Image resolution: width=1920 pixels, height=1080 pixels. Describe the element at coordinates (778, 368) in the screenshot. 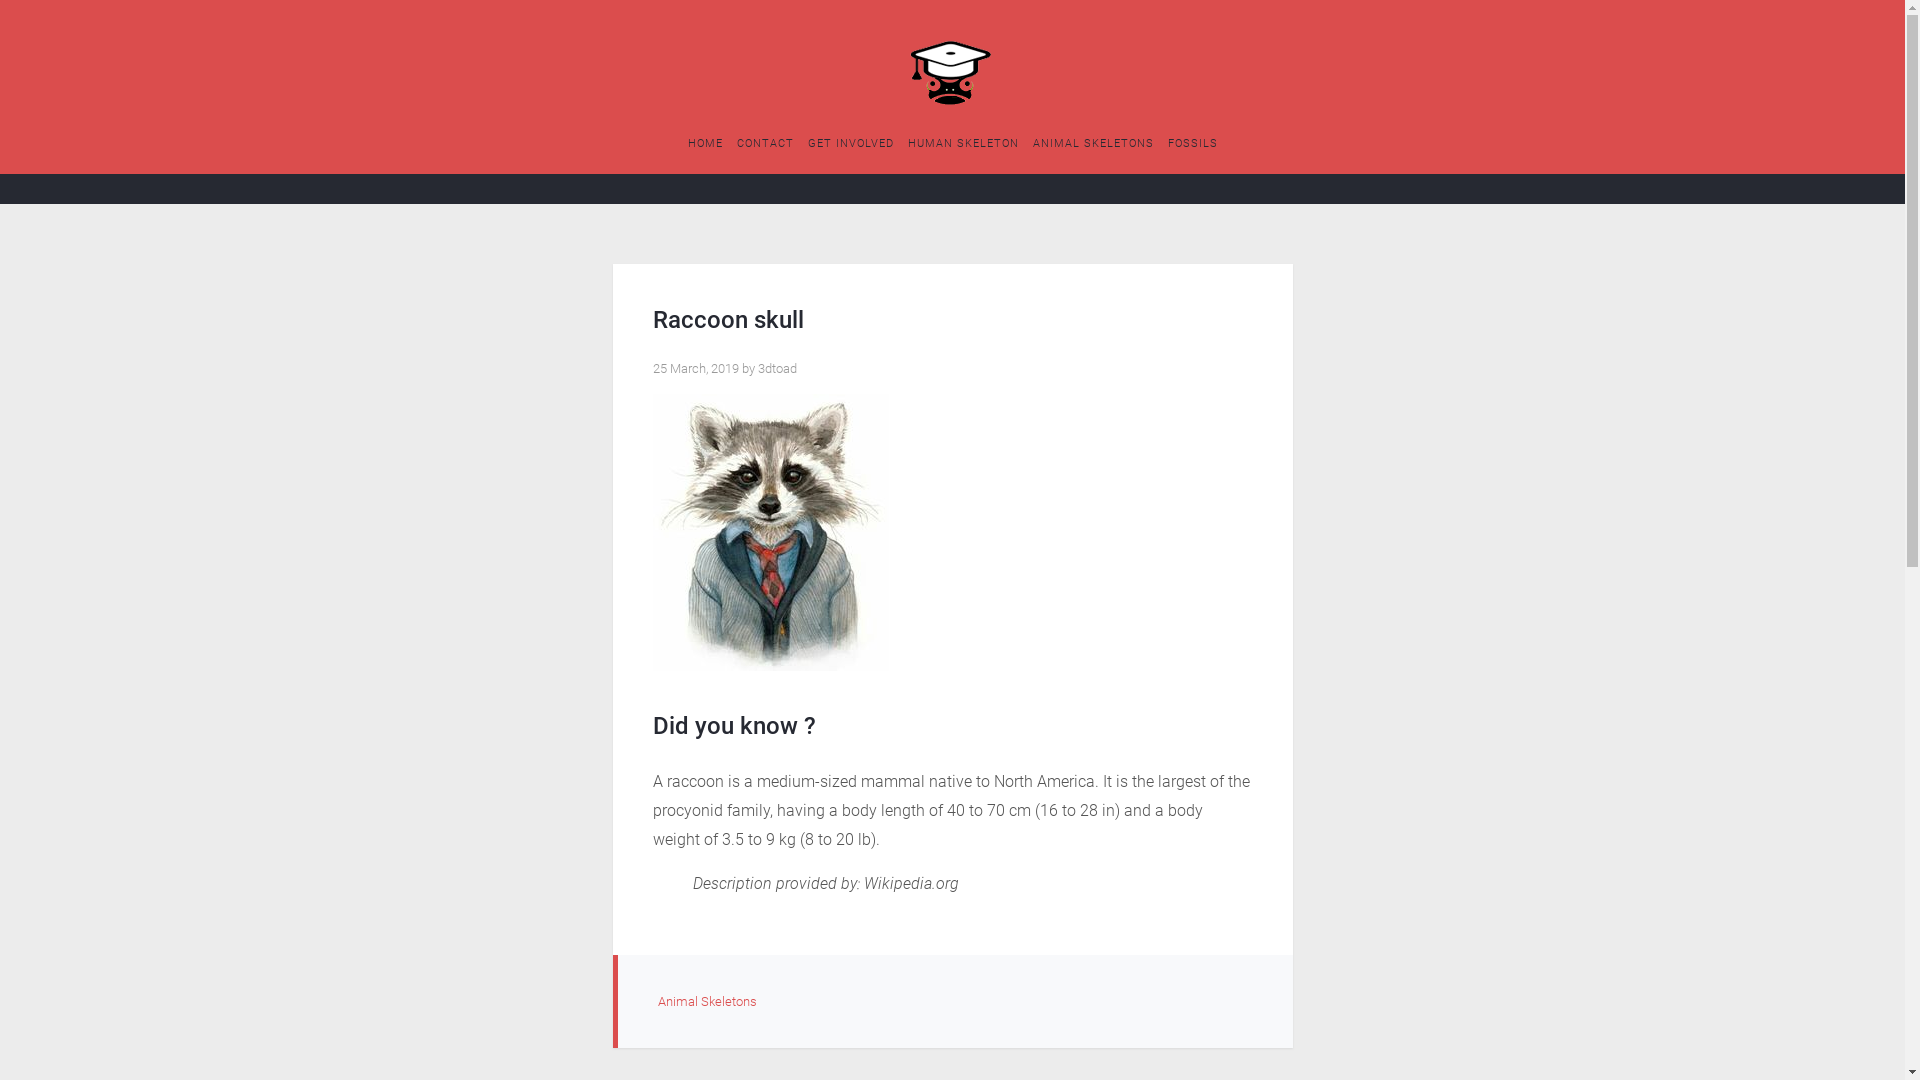

I see `3dtoad` at that location.